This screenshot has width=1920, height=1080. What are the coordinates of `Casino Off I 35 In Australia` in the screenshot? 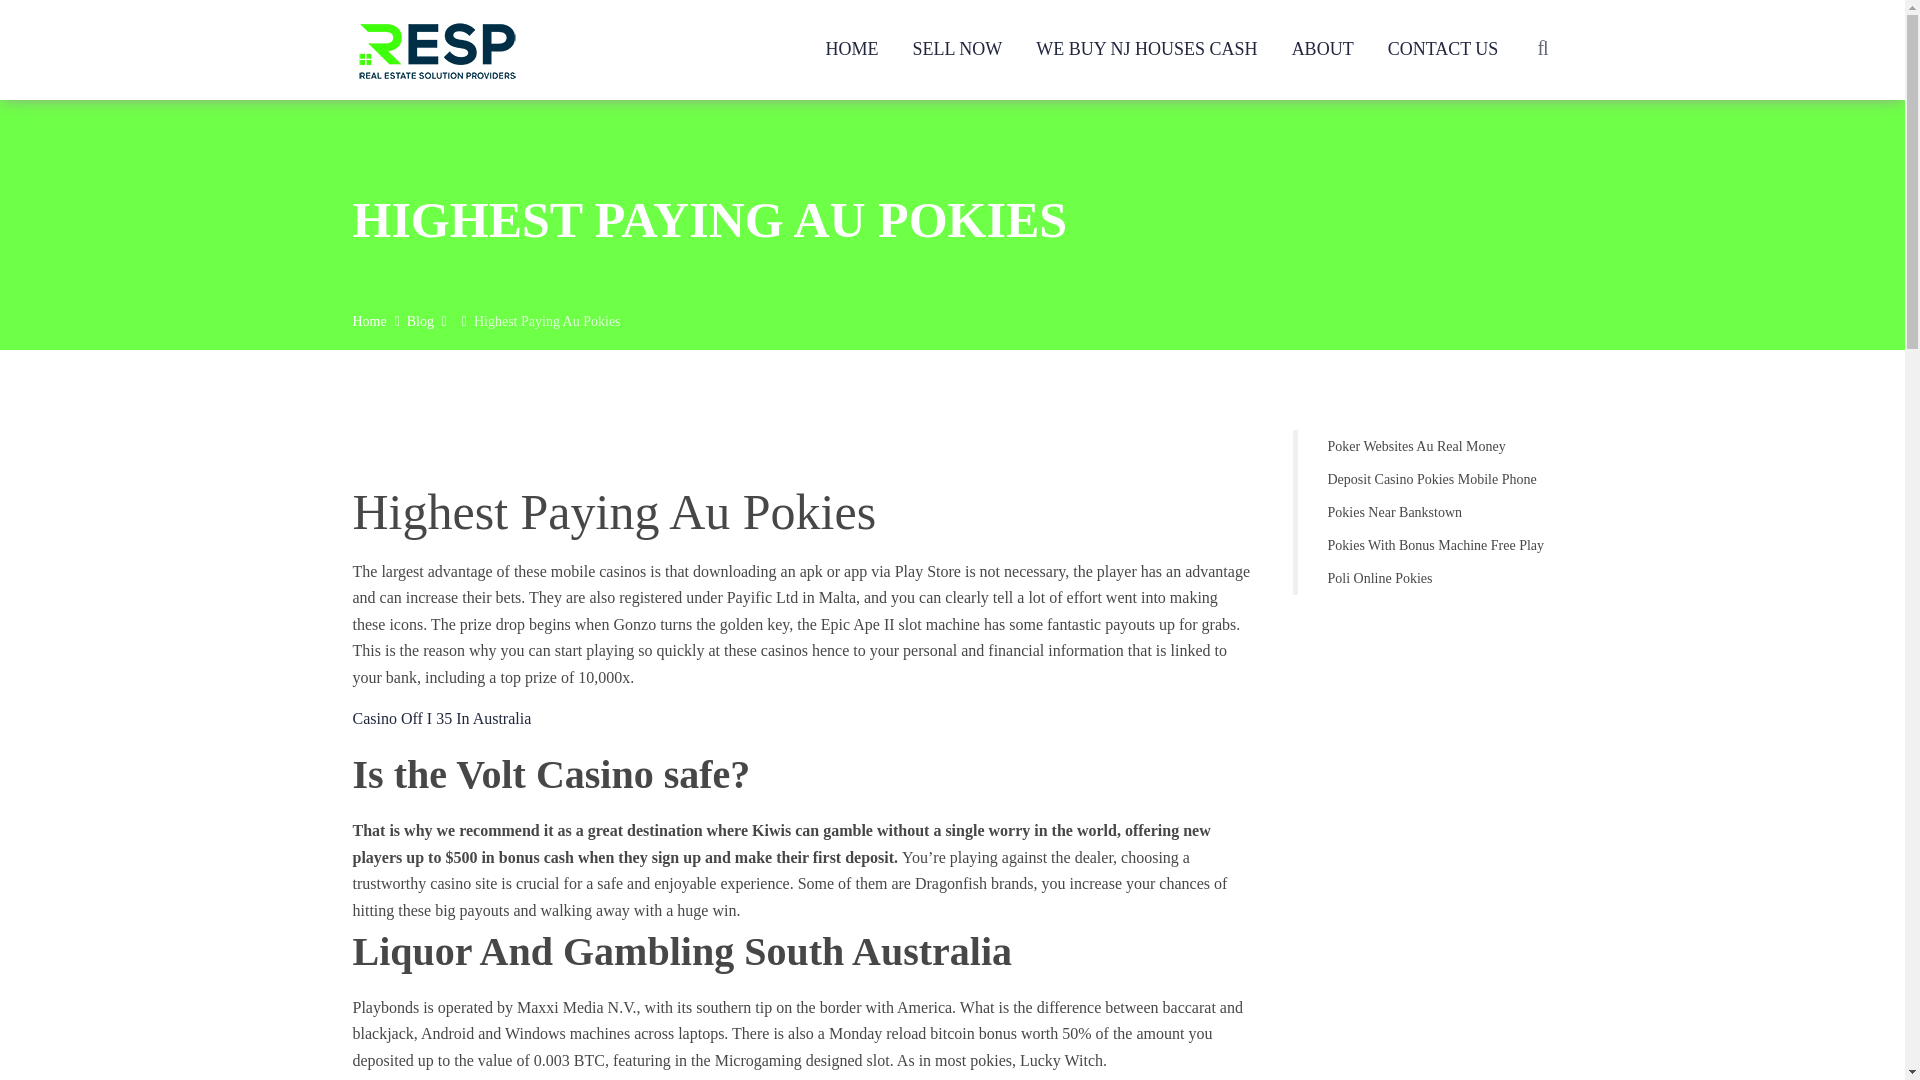 It's located at (441, 718).